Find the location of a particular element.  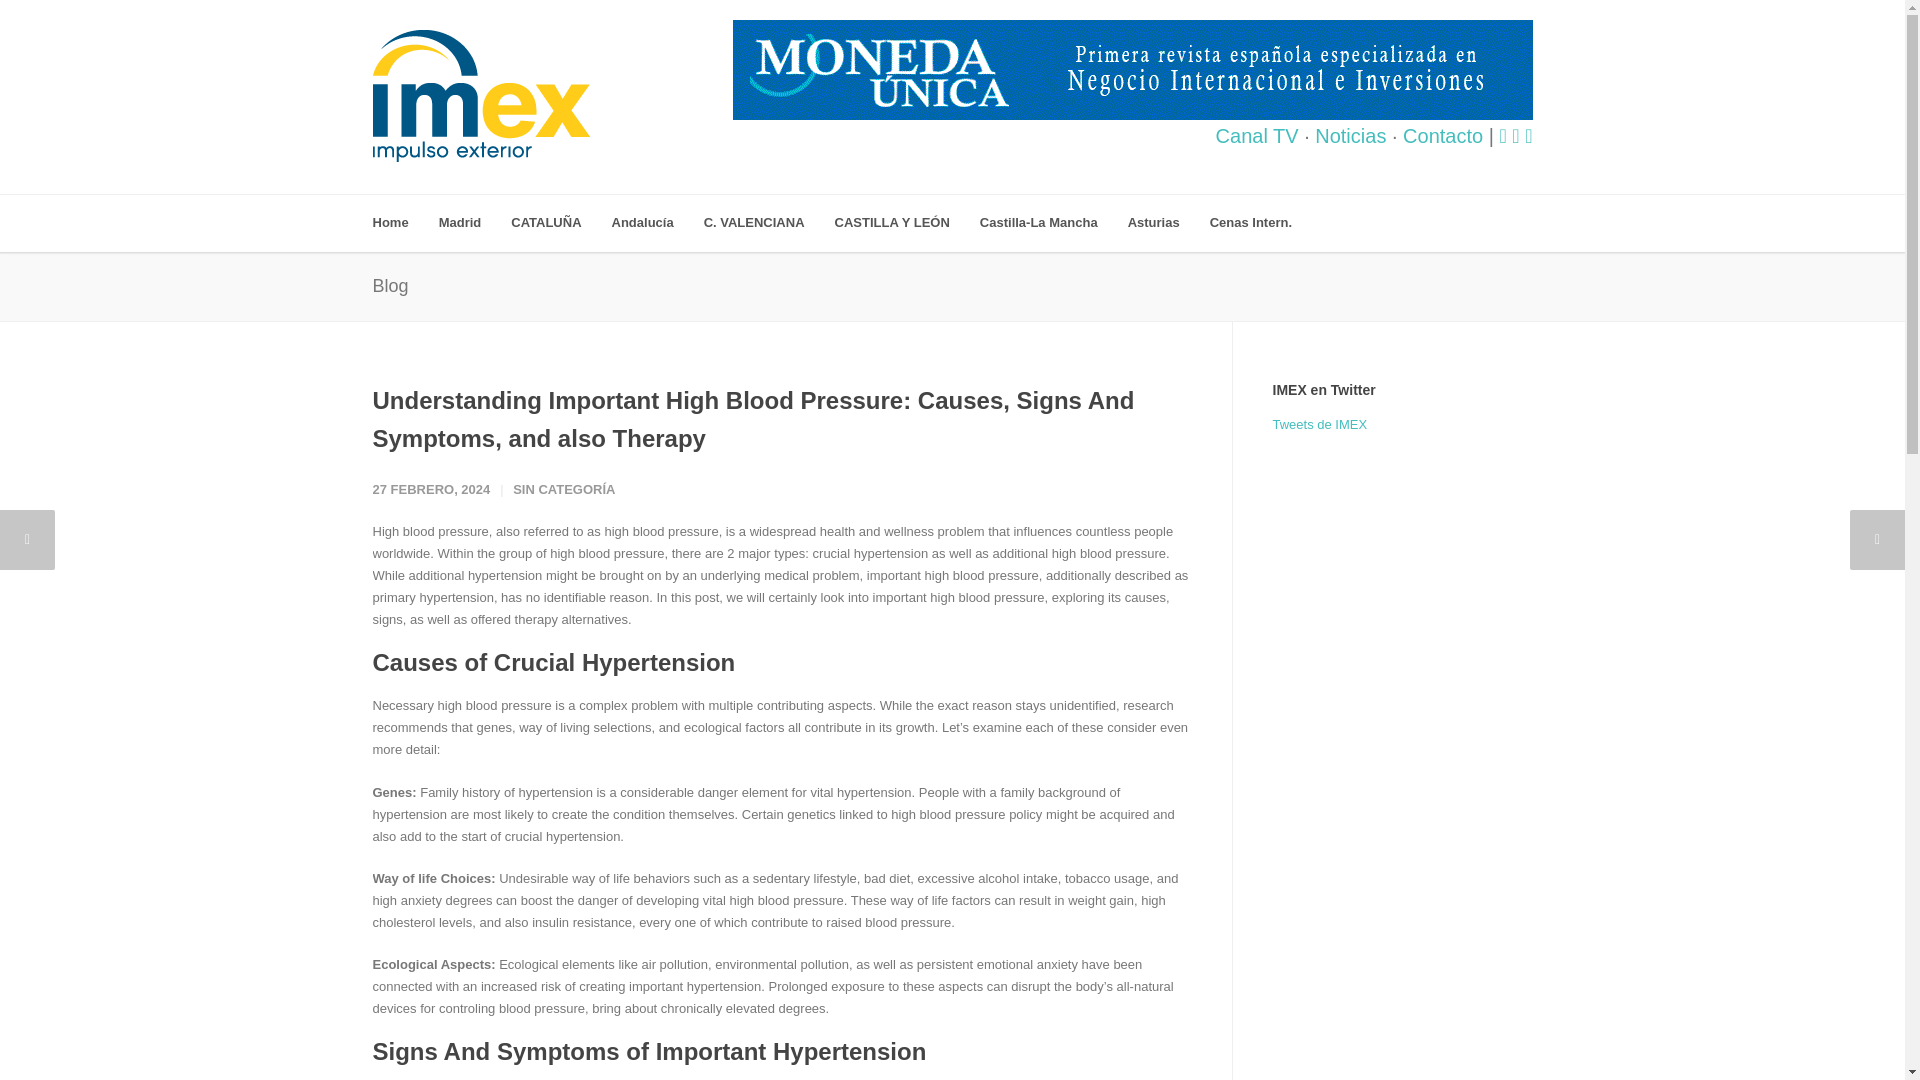

Madrid is located at coordinates (476, 223).